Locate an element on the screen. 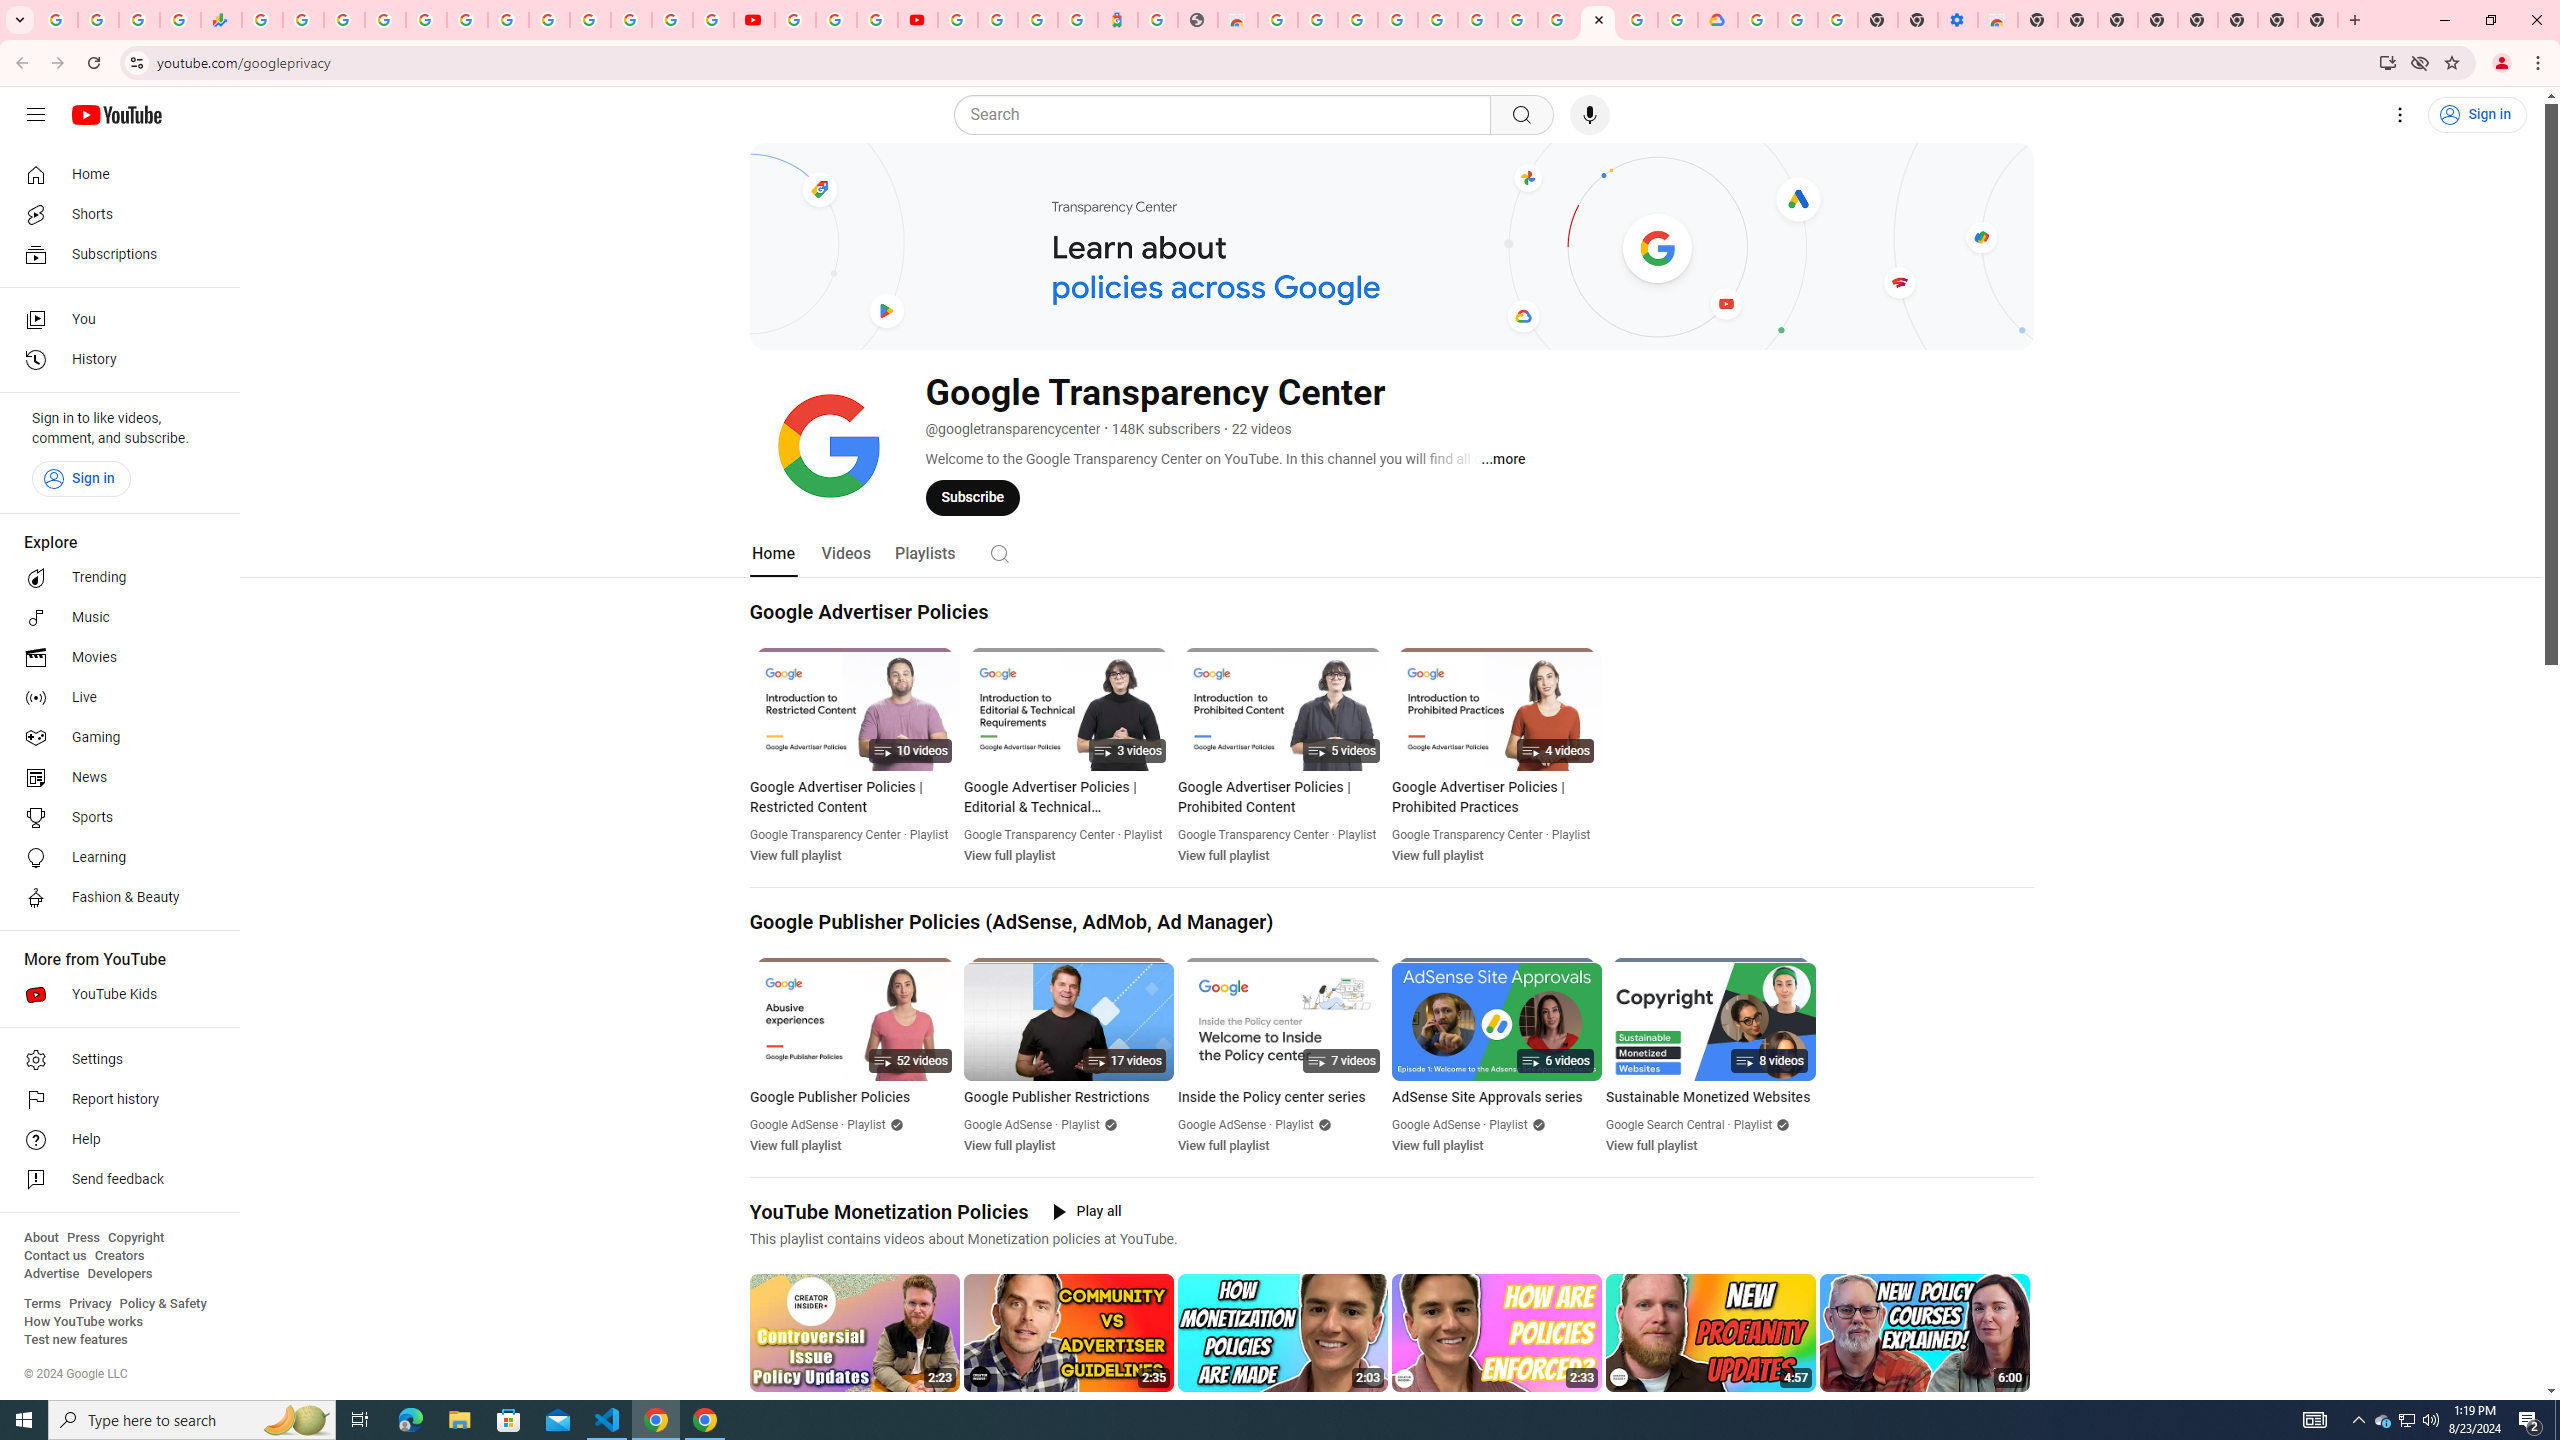 The image size is (2560, 1440). Terms is located at coordinates (42, 1304).